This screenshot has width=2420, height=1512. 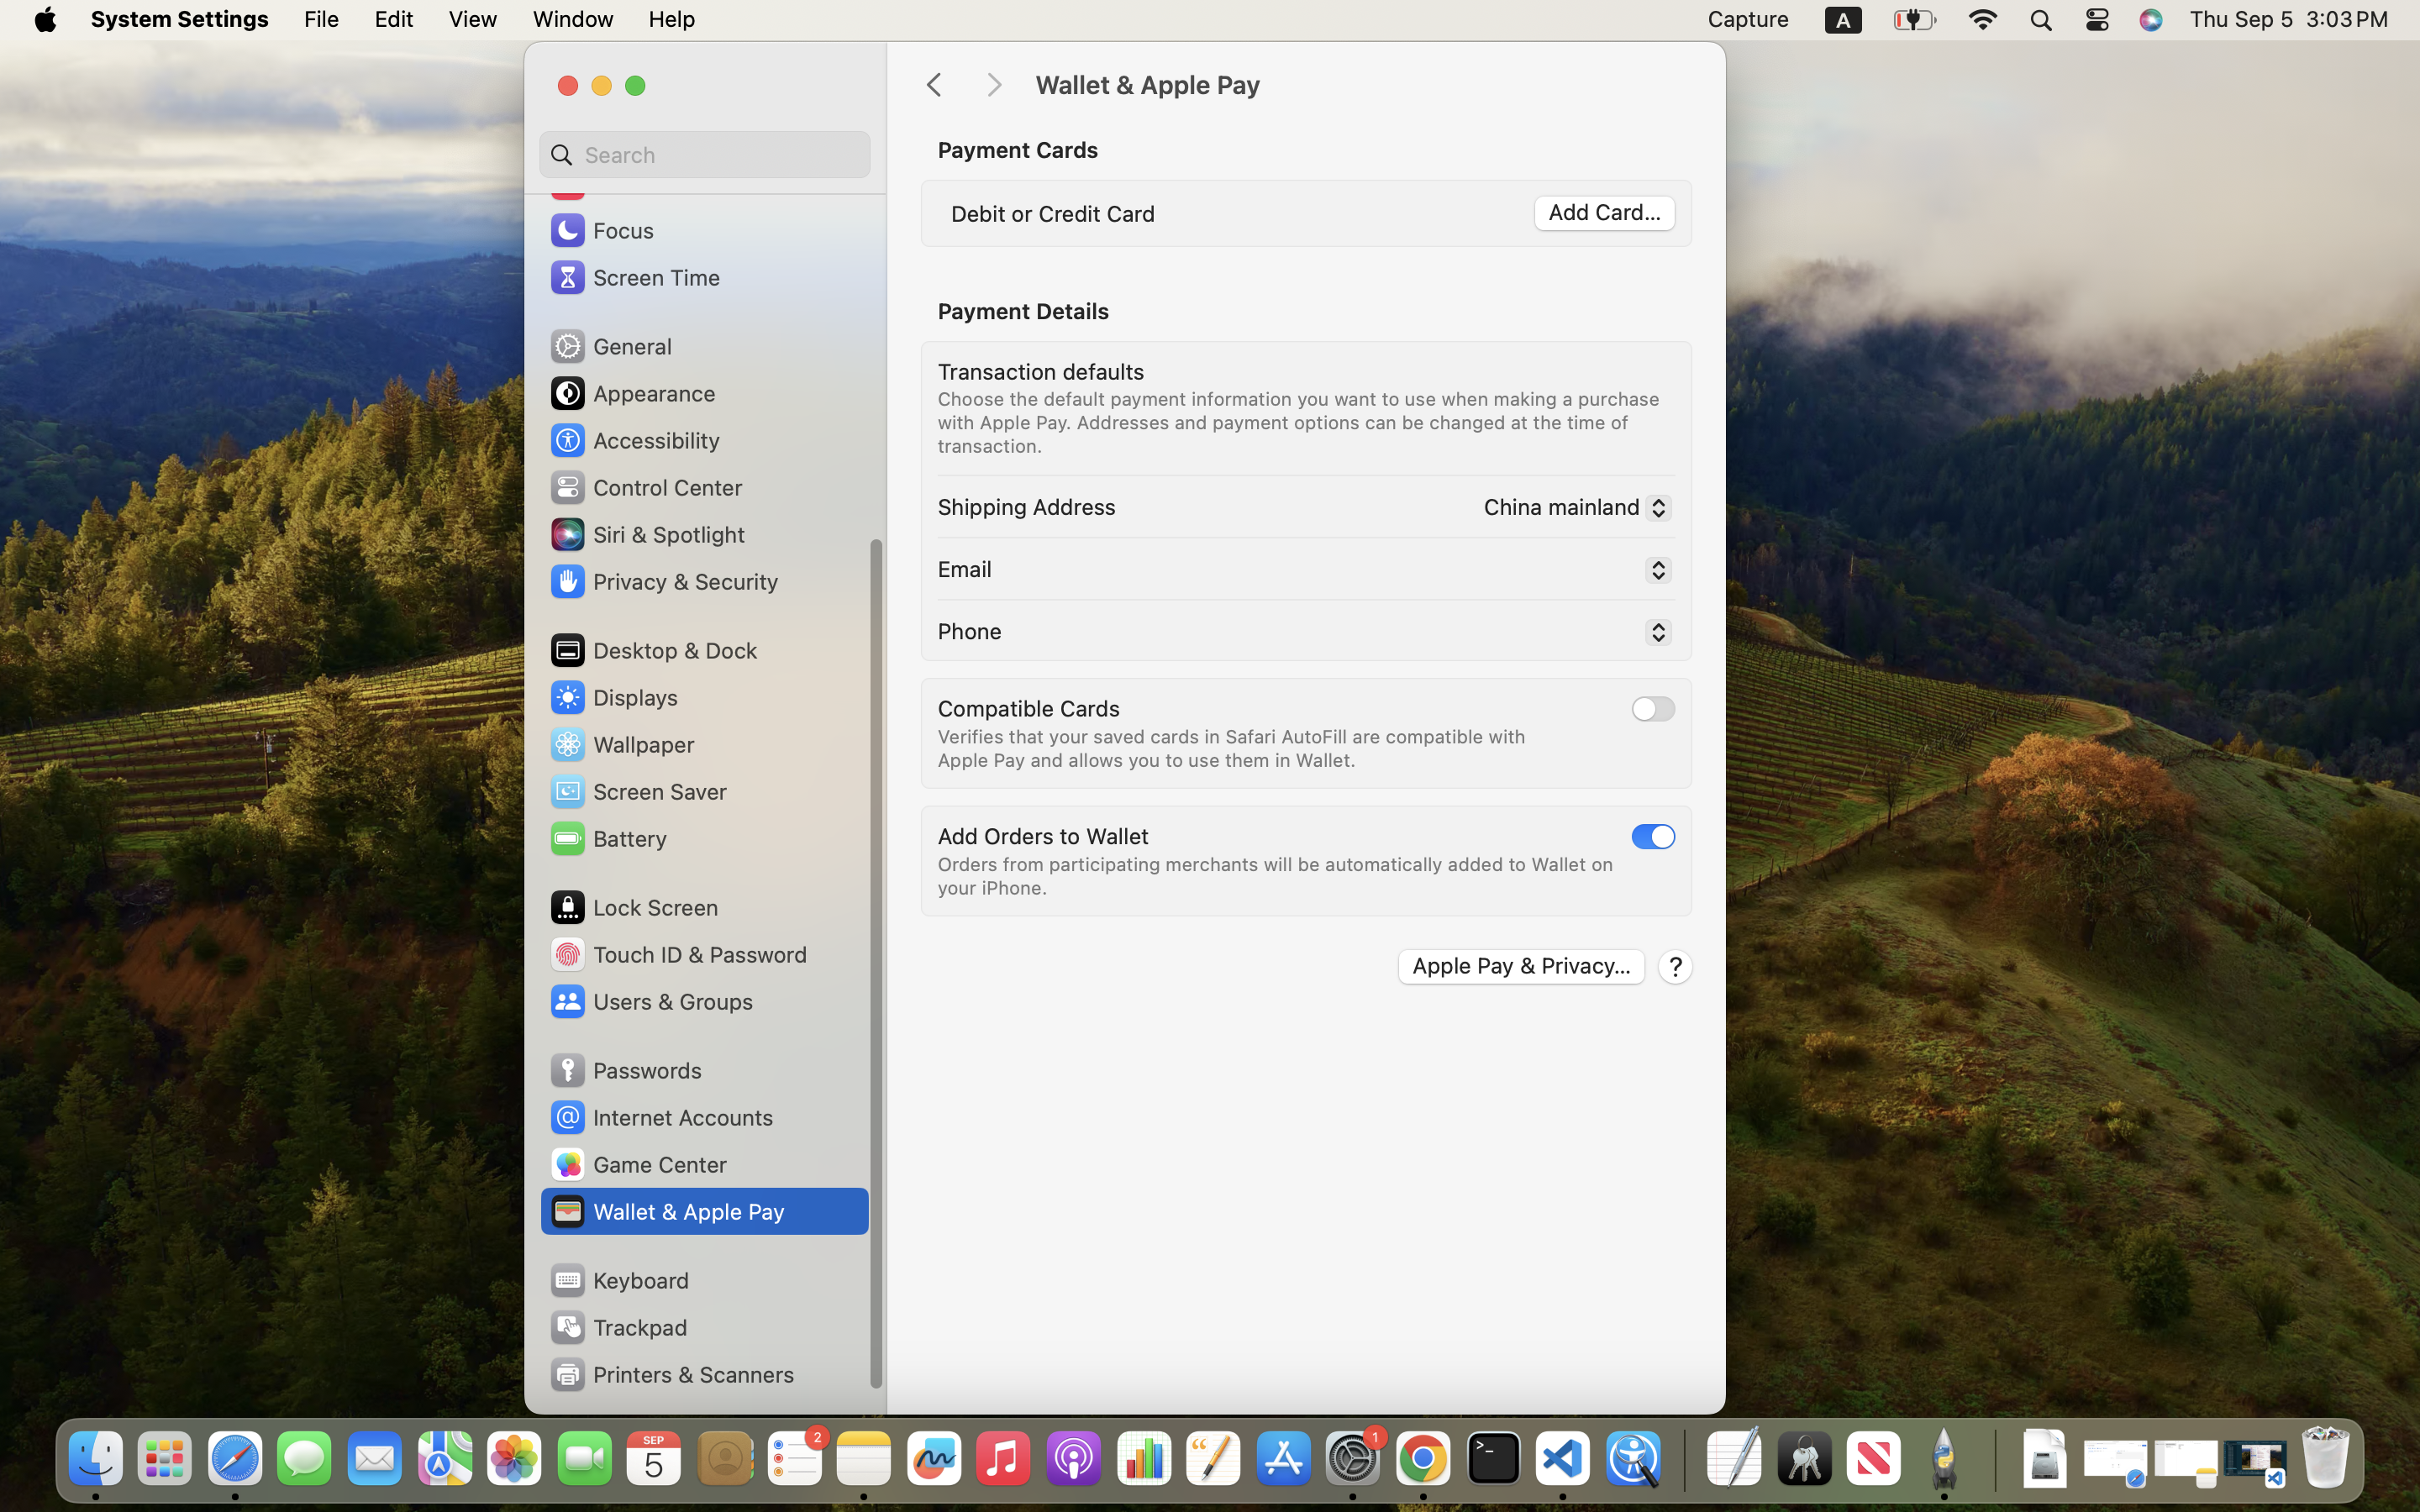 What do you see at coordinates (1234, 748) in the screenshot?
I see `Verifies that your saved cards in Safari AutoFill are compatible with Apple Pay and allows you to use them in Wallet.` at bounding box center [1234, 748].